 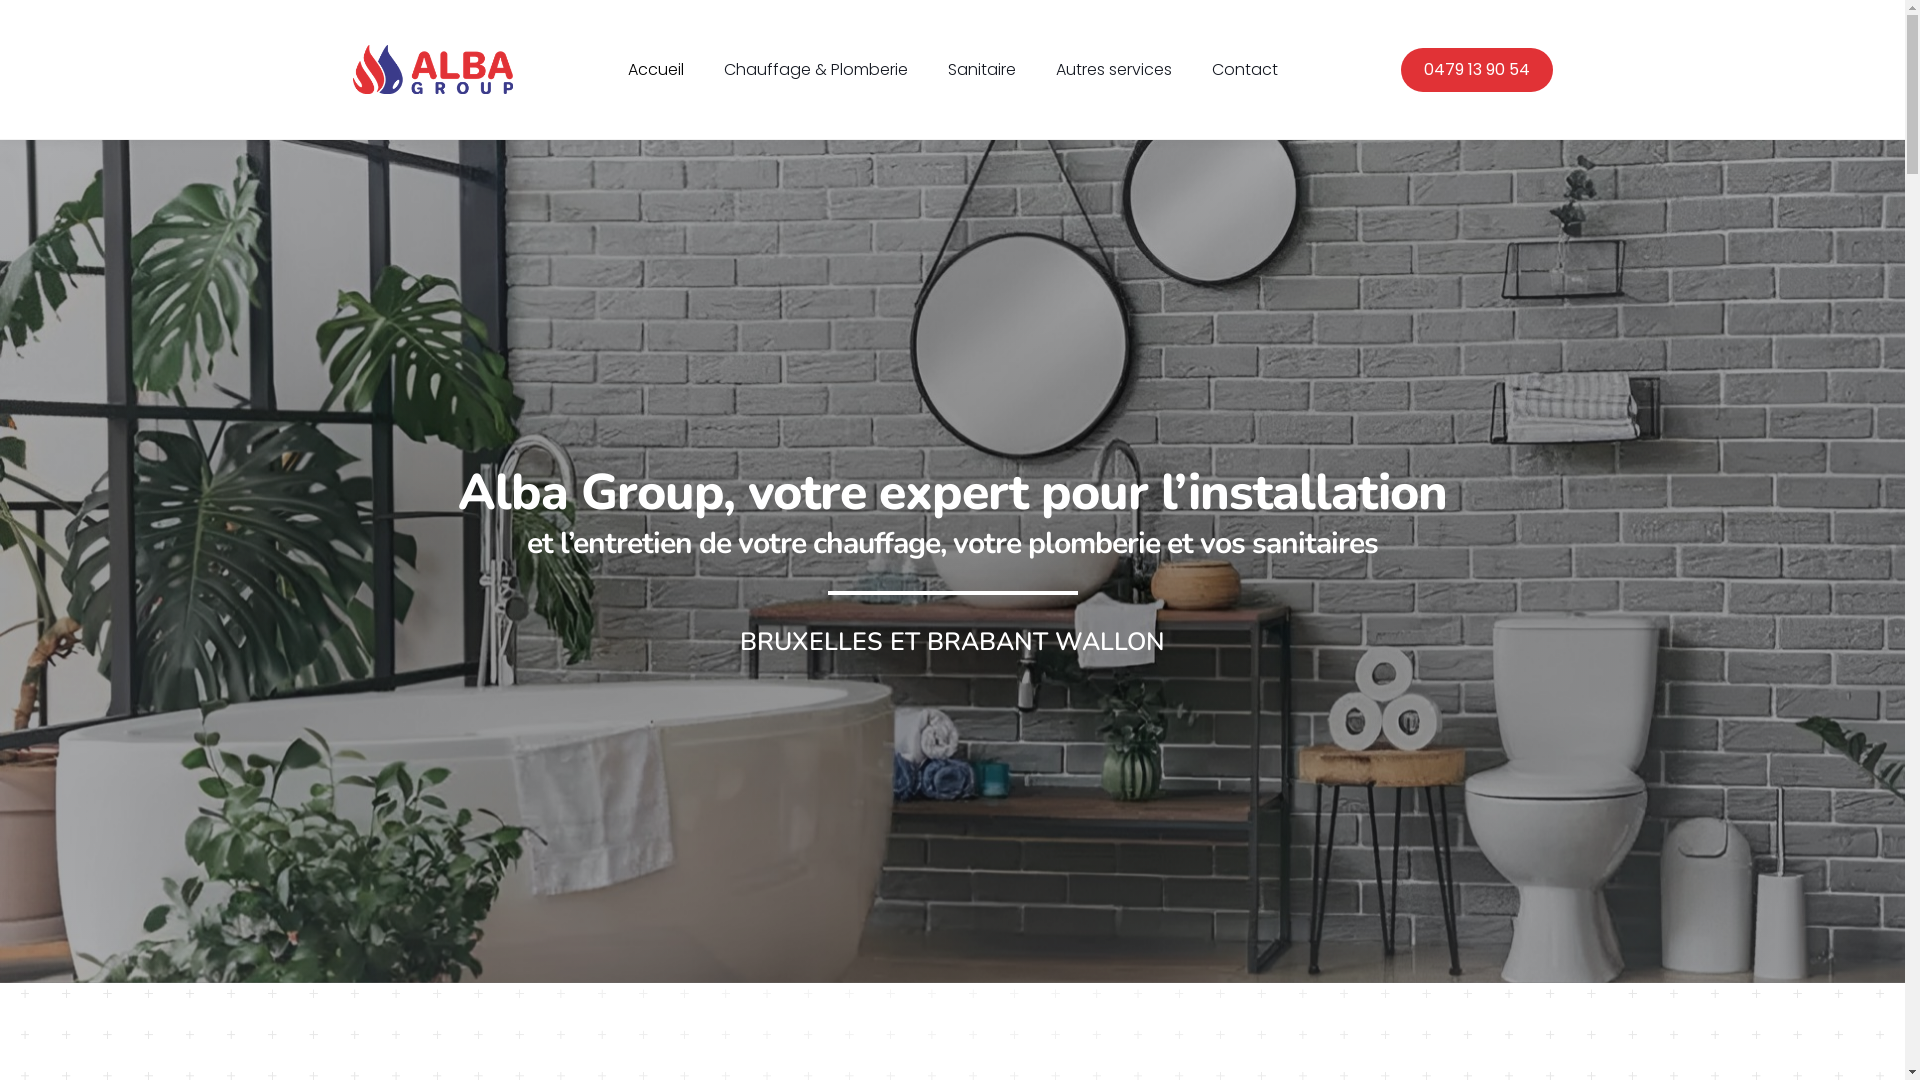 I want to click on Accueil, so click(x=656, y=70).